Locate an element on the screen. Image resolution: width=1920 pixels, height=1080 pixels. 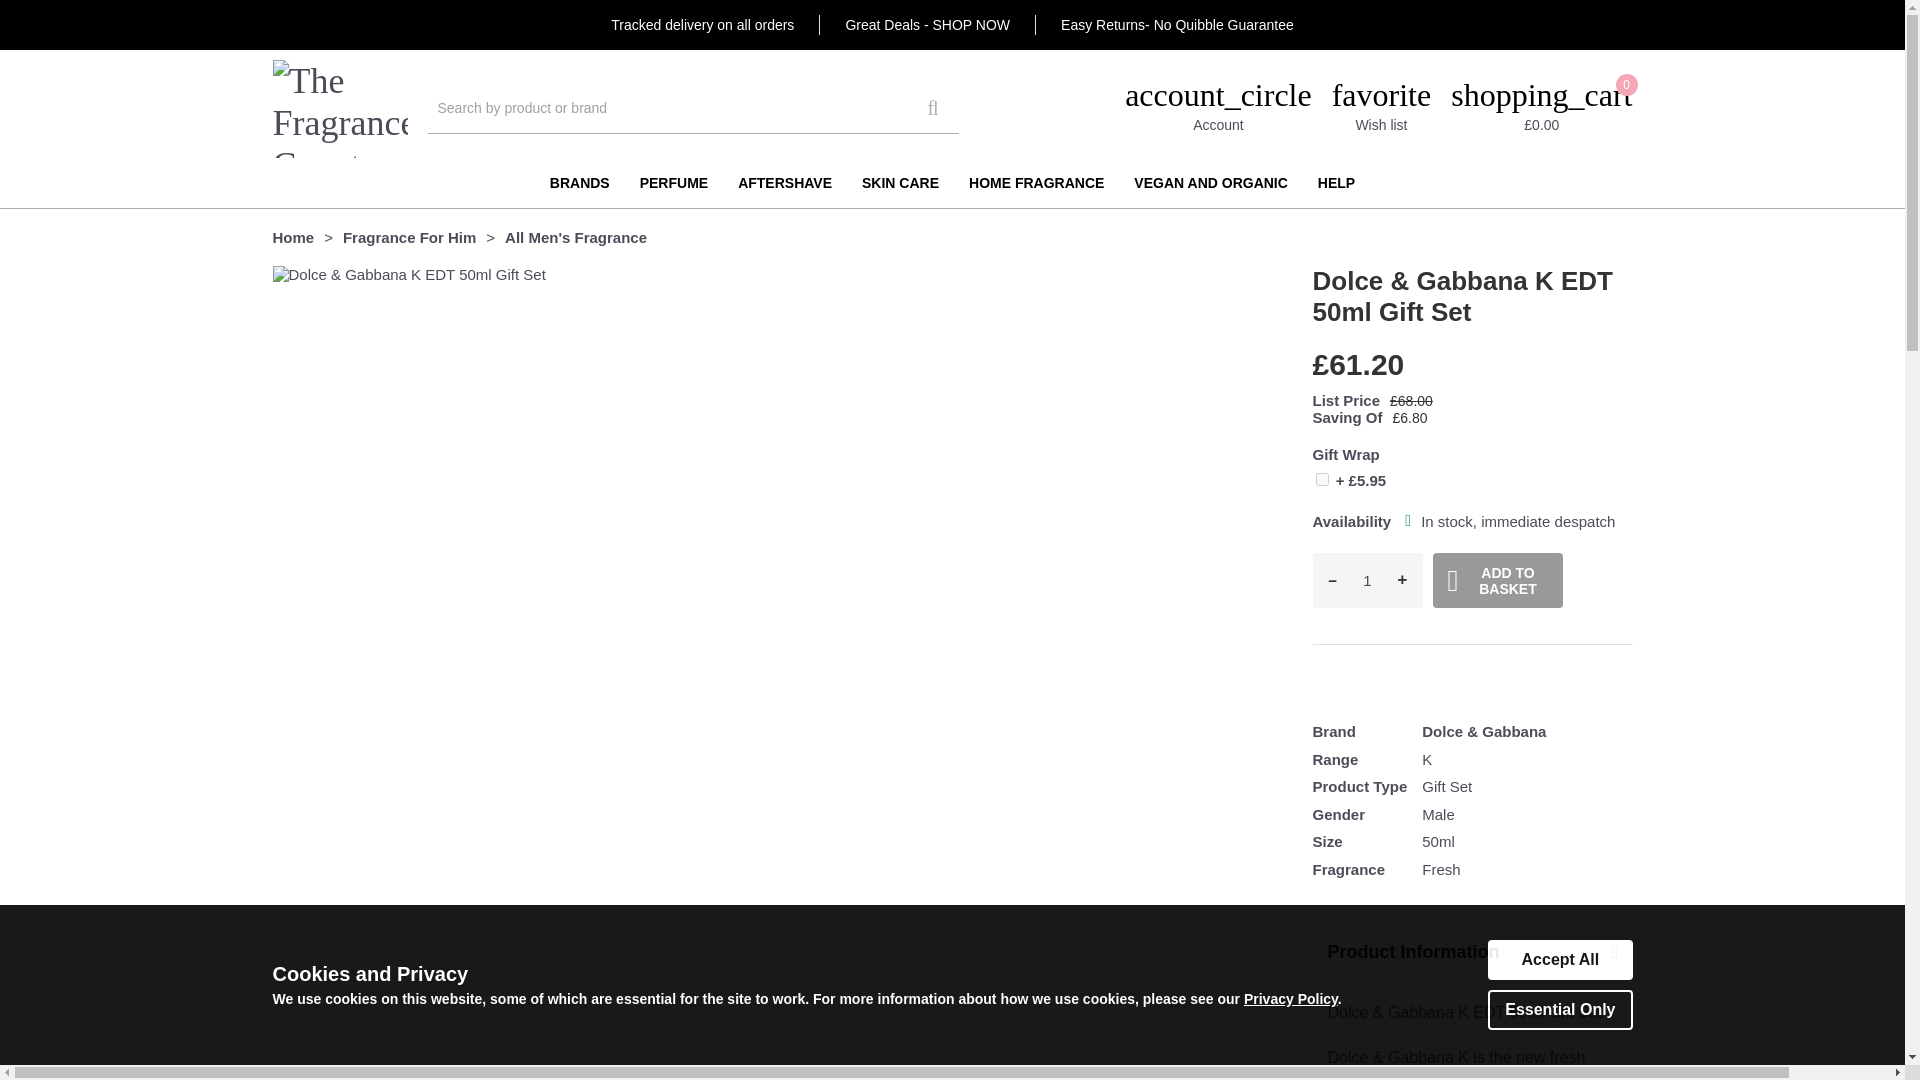
Easy Returns- No Quibble Guarantee is located at coordinates (1368, 581).